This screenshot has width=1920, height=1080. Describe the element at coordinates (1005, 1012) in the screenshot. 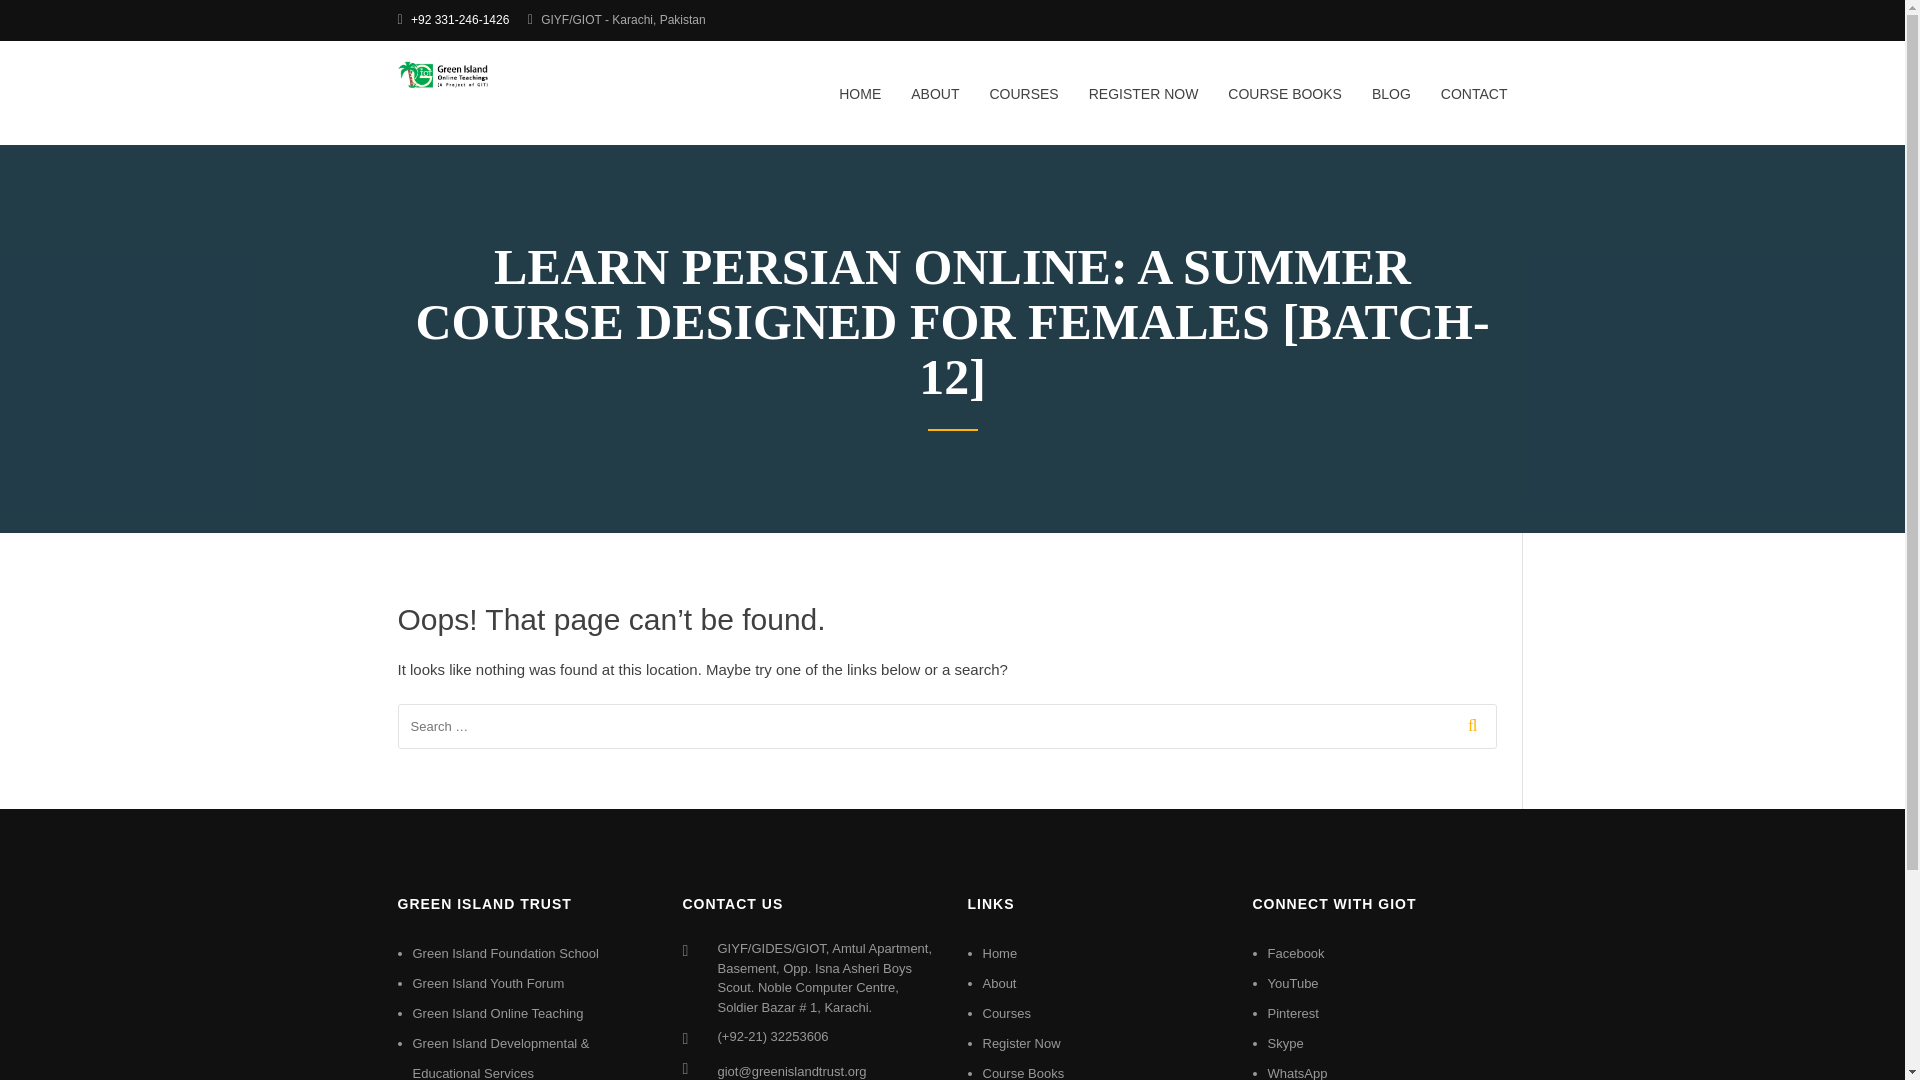

I see `Courses` at that location.